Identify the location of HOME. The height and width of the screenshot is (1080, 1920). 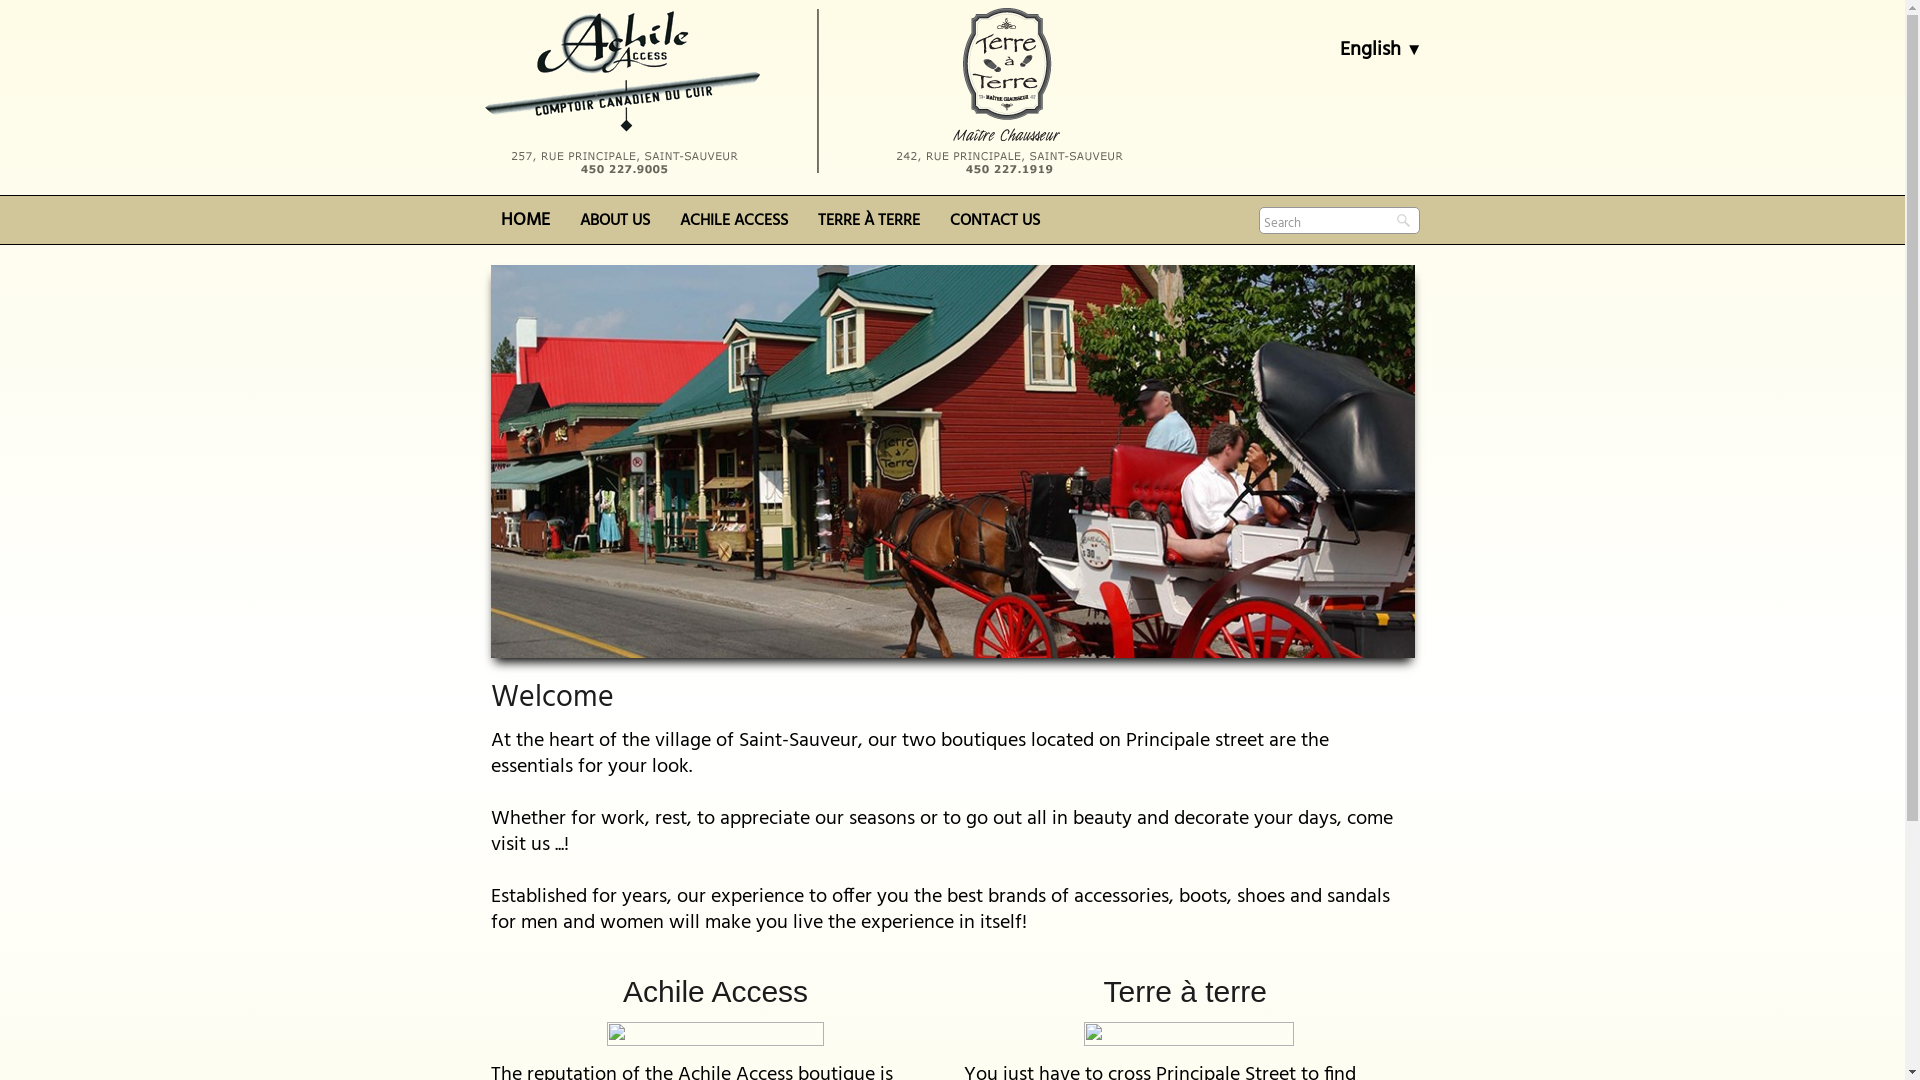
(526, 217).